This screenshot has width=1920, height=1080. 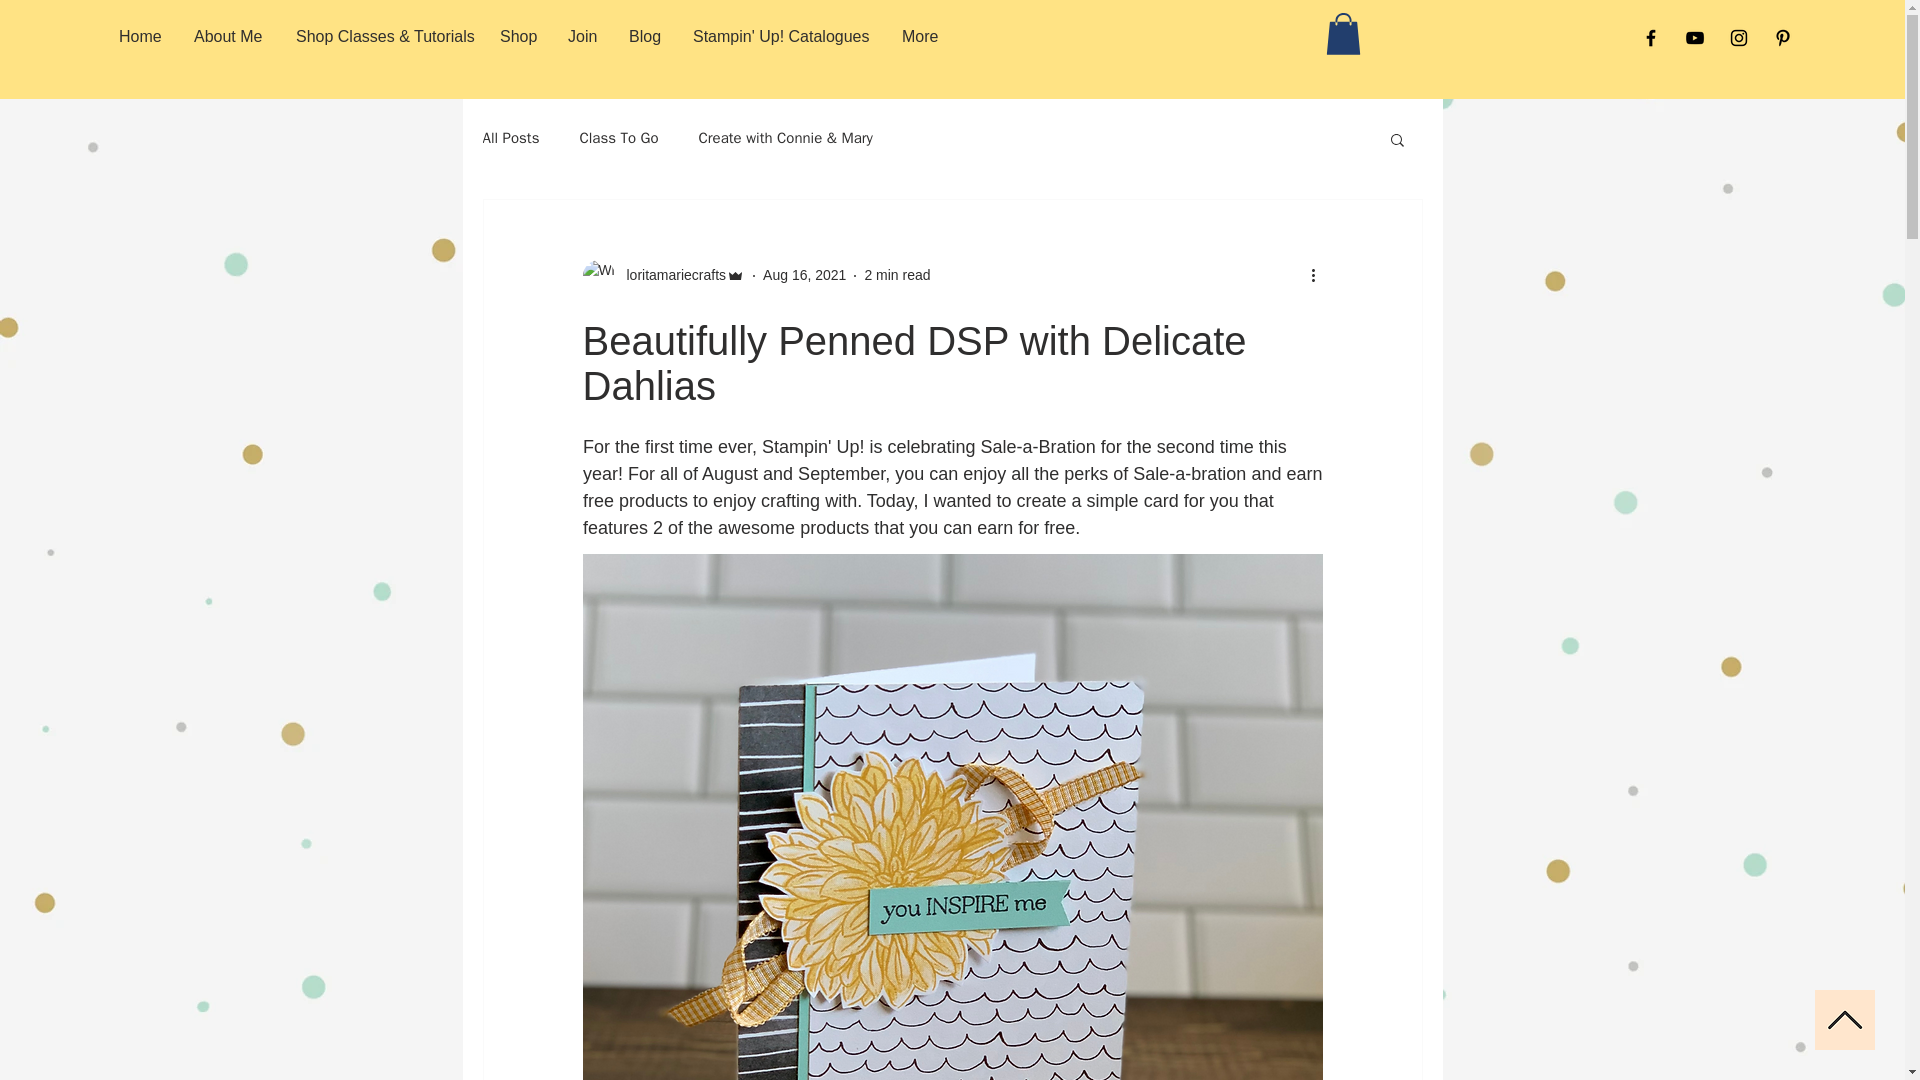 I want to click on All Posts, so click(x=510, y=138).